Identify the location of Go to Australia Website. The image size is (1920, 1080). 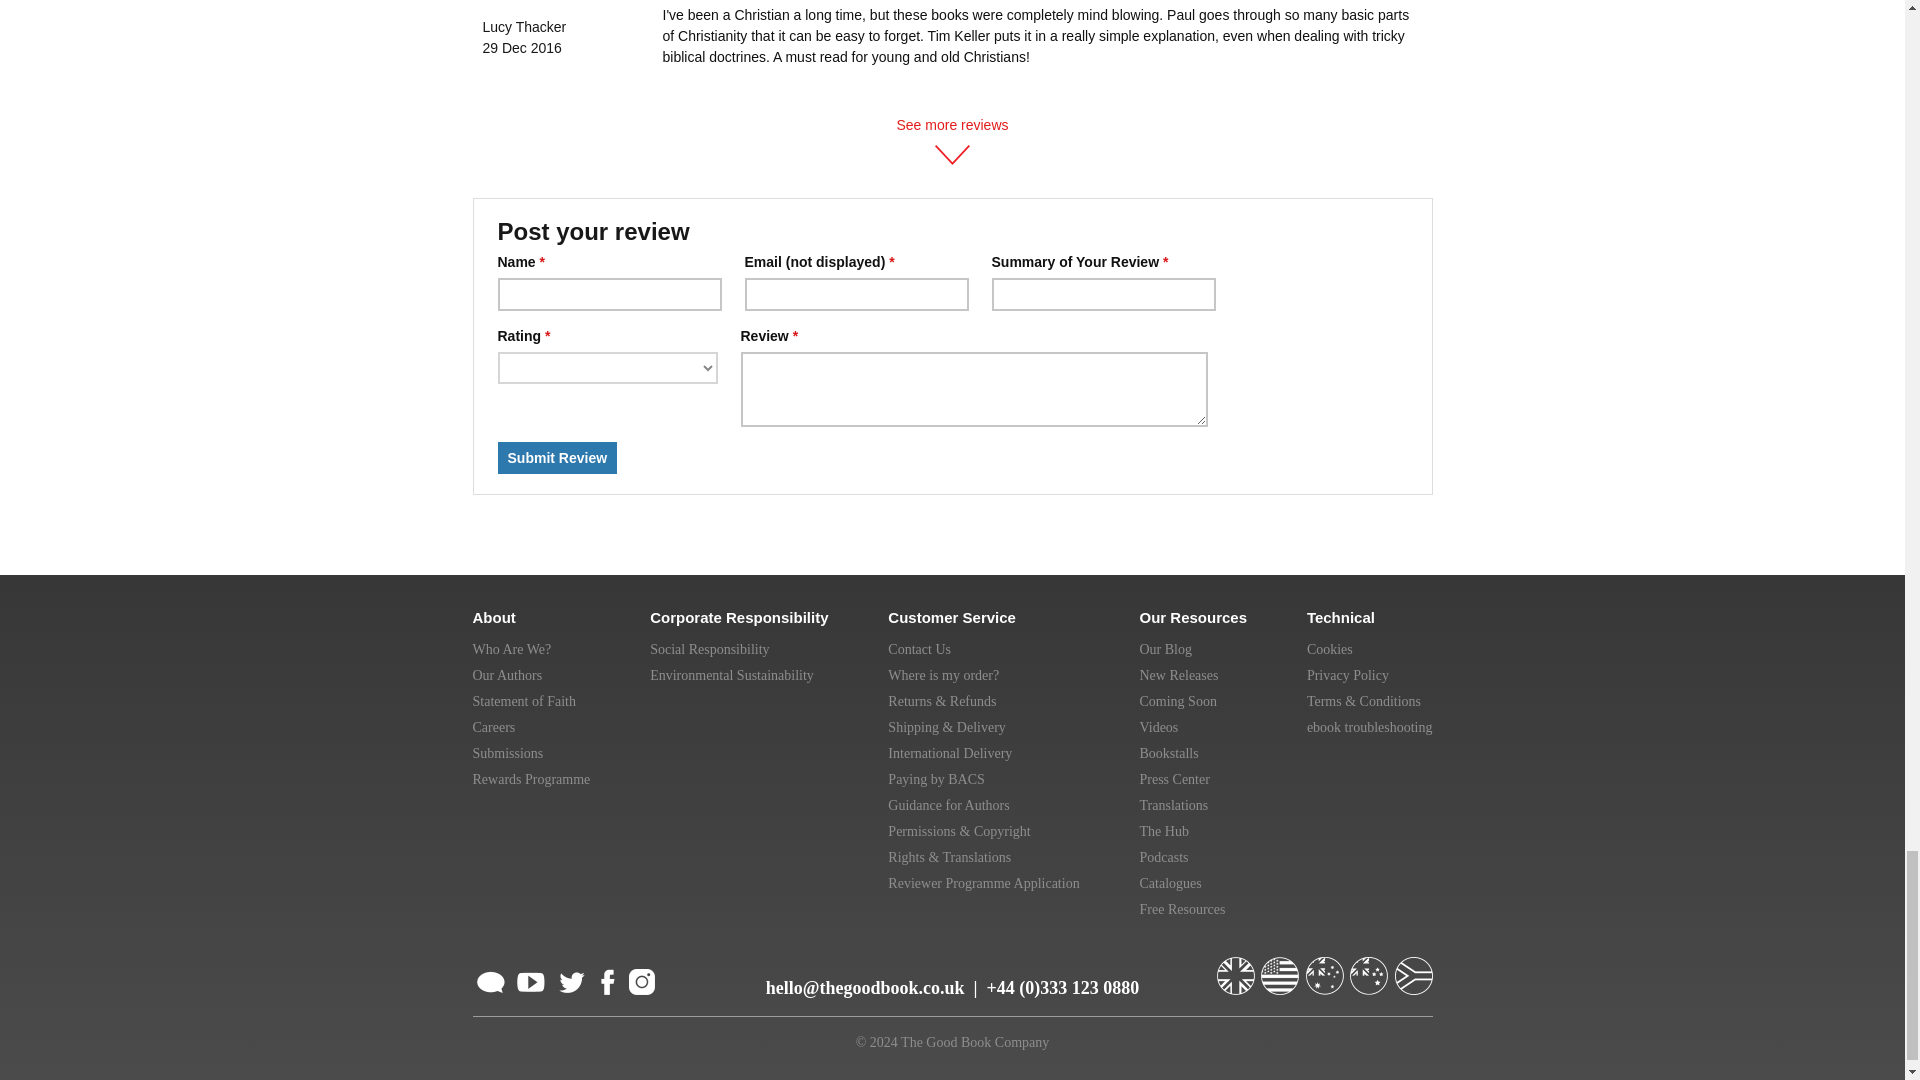
(1326, 968).